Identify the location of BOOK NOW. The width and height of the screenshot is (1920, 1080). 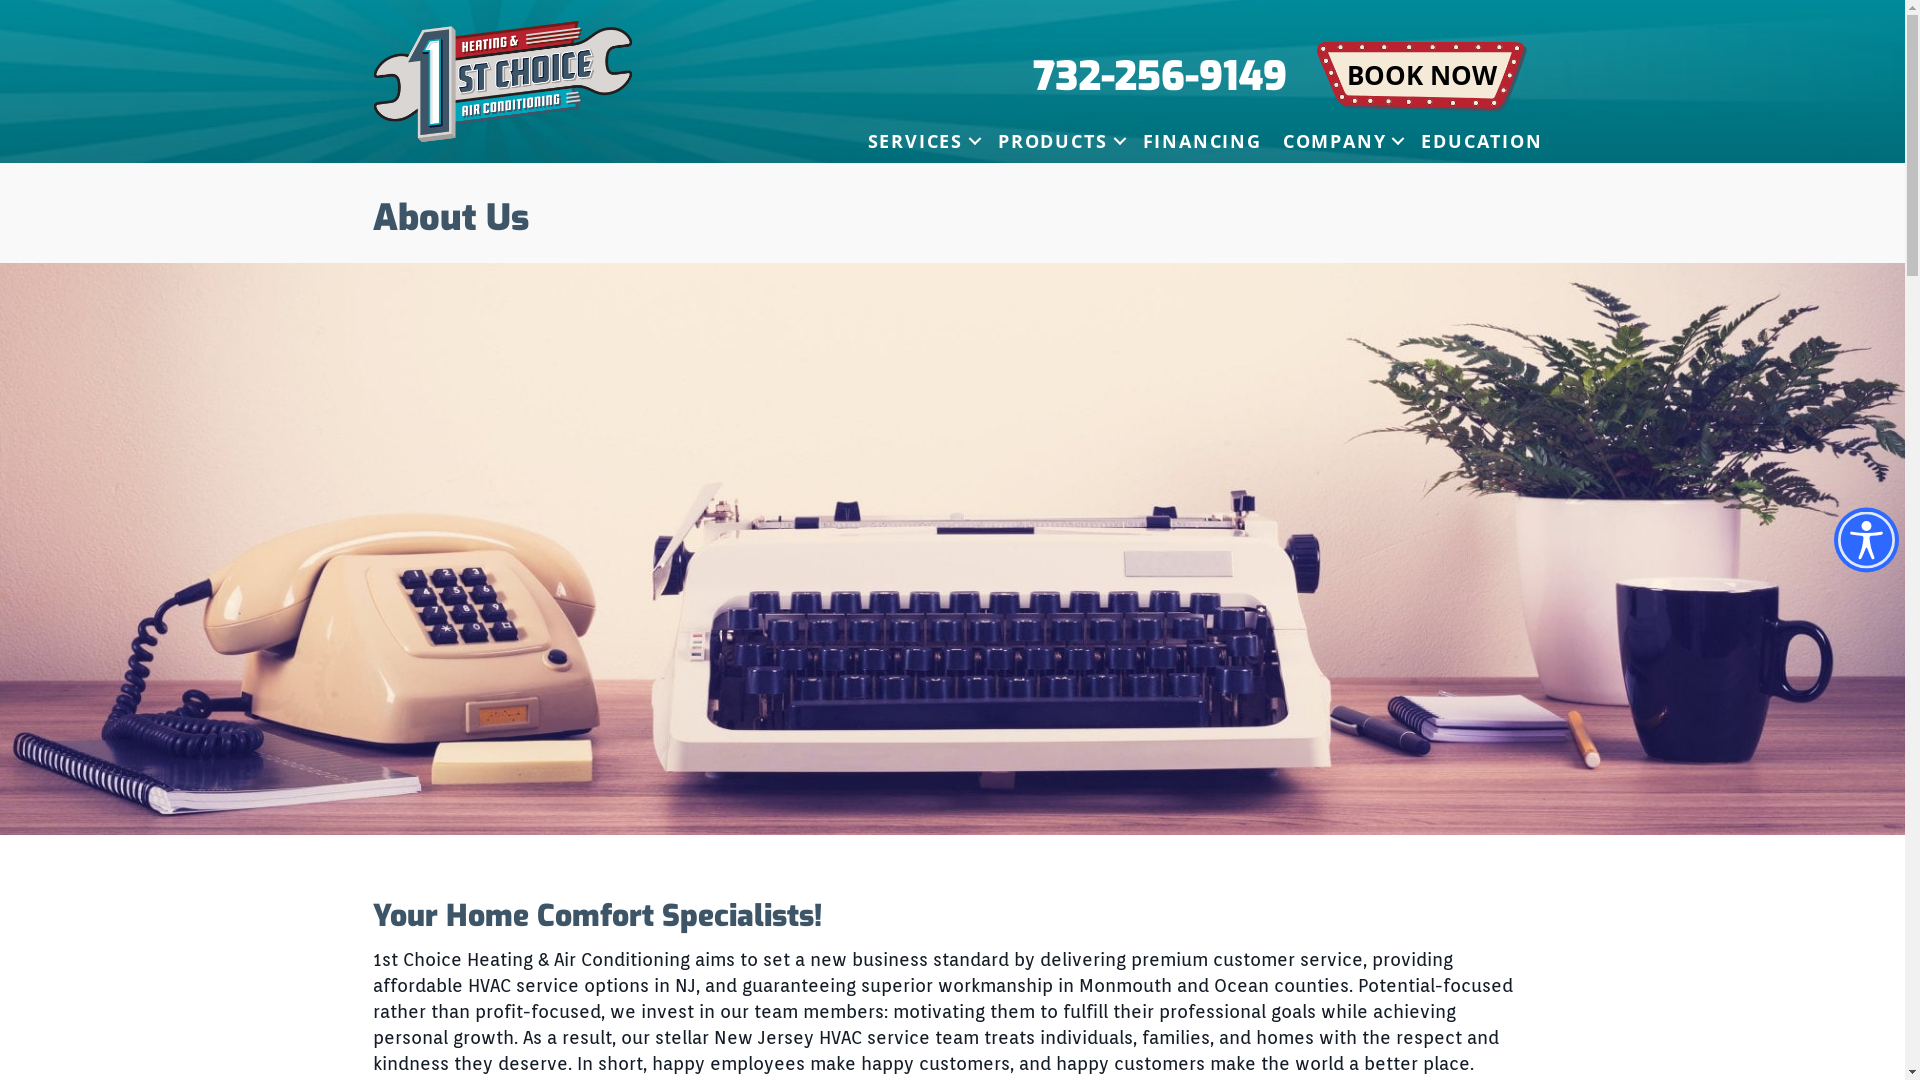
(1422, 78).